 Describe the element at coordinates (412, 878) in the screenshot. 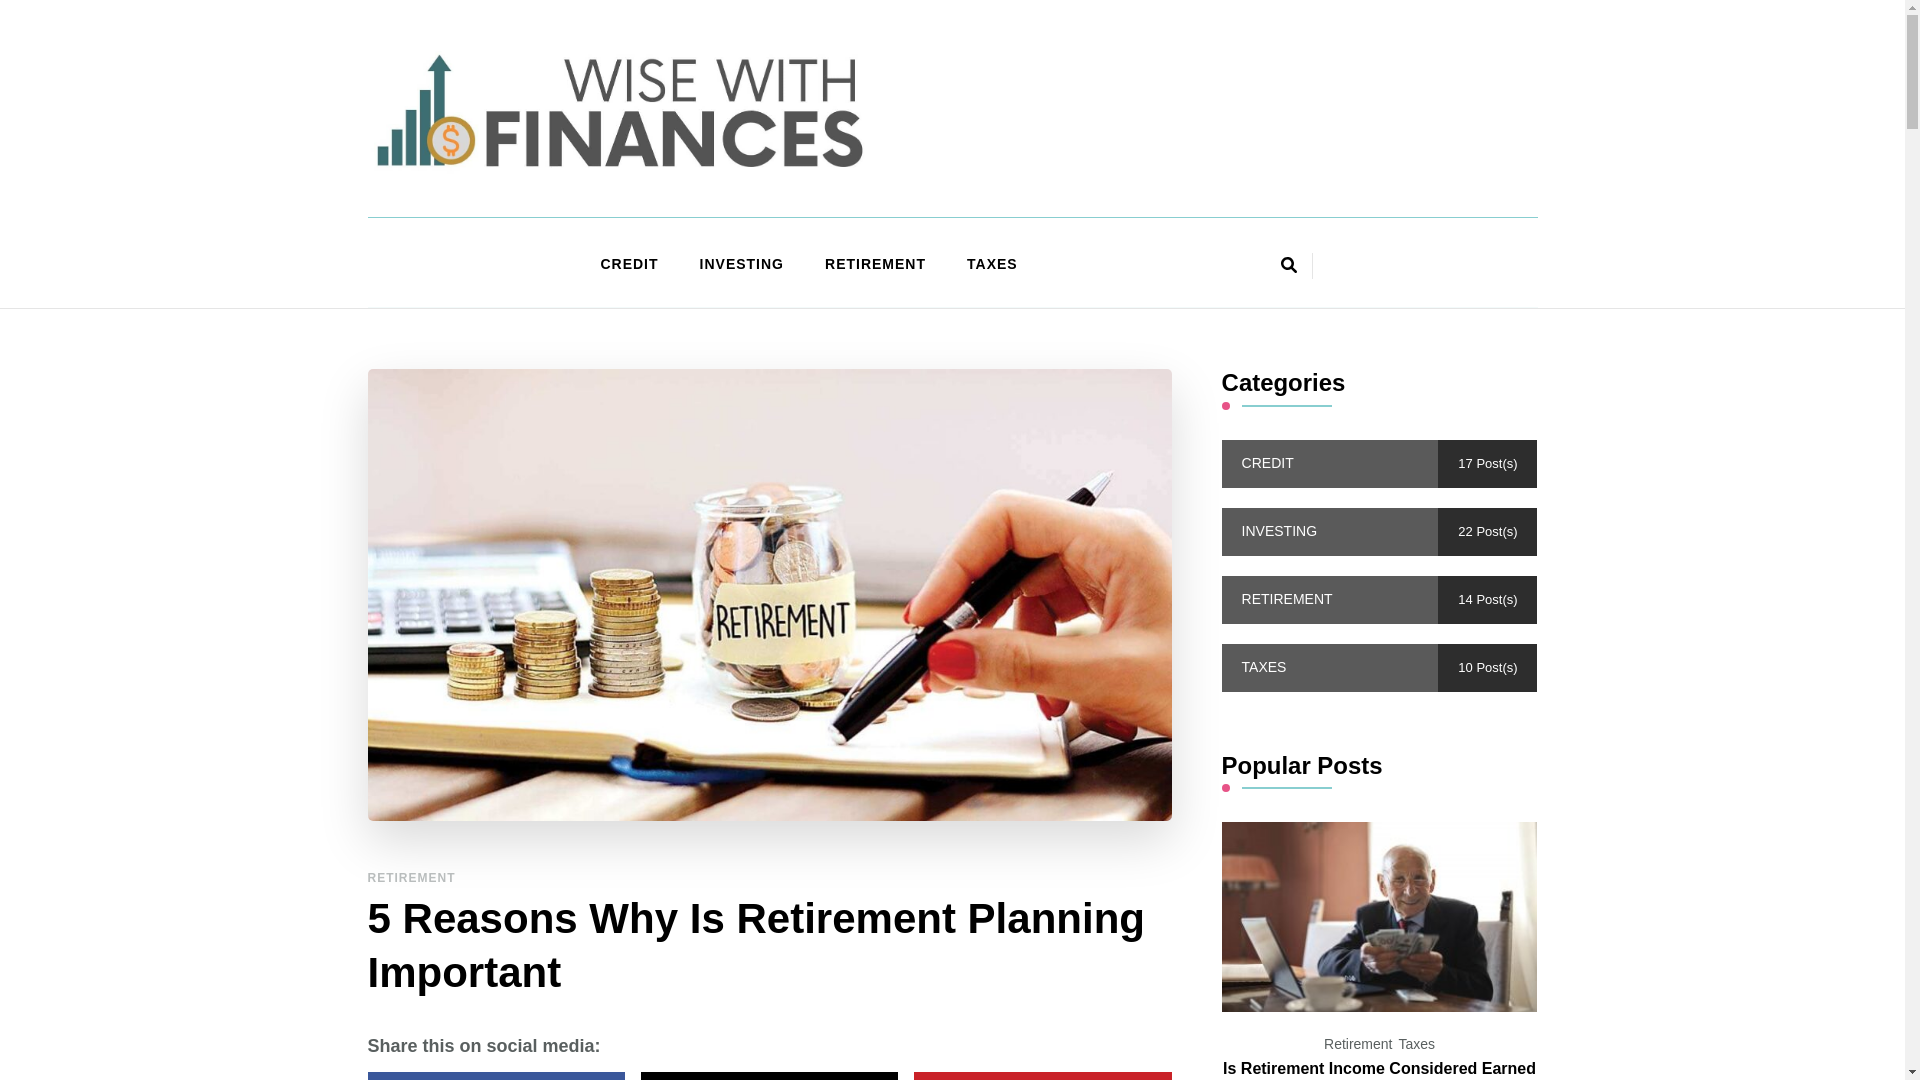

I see `RETIREMENT` at that location.